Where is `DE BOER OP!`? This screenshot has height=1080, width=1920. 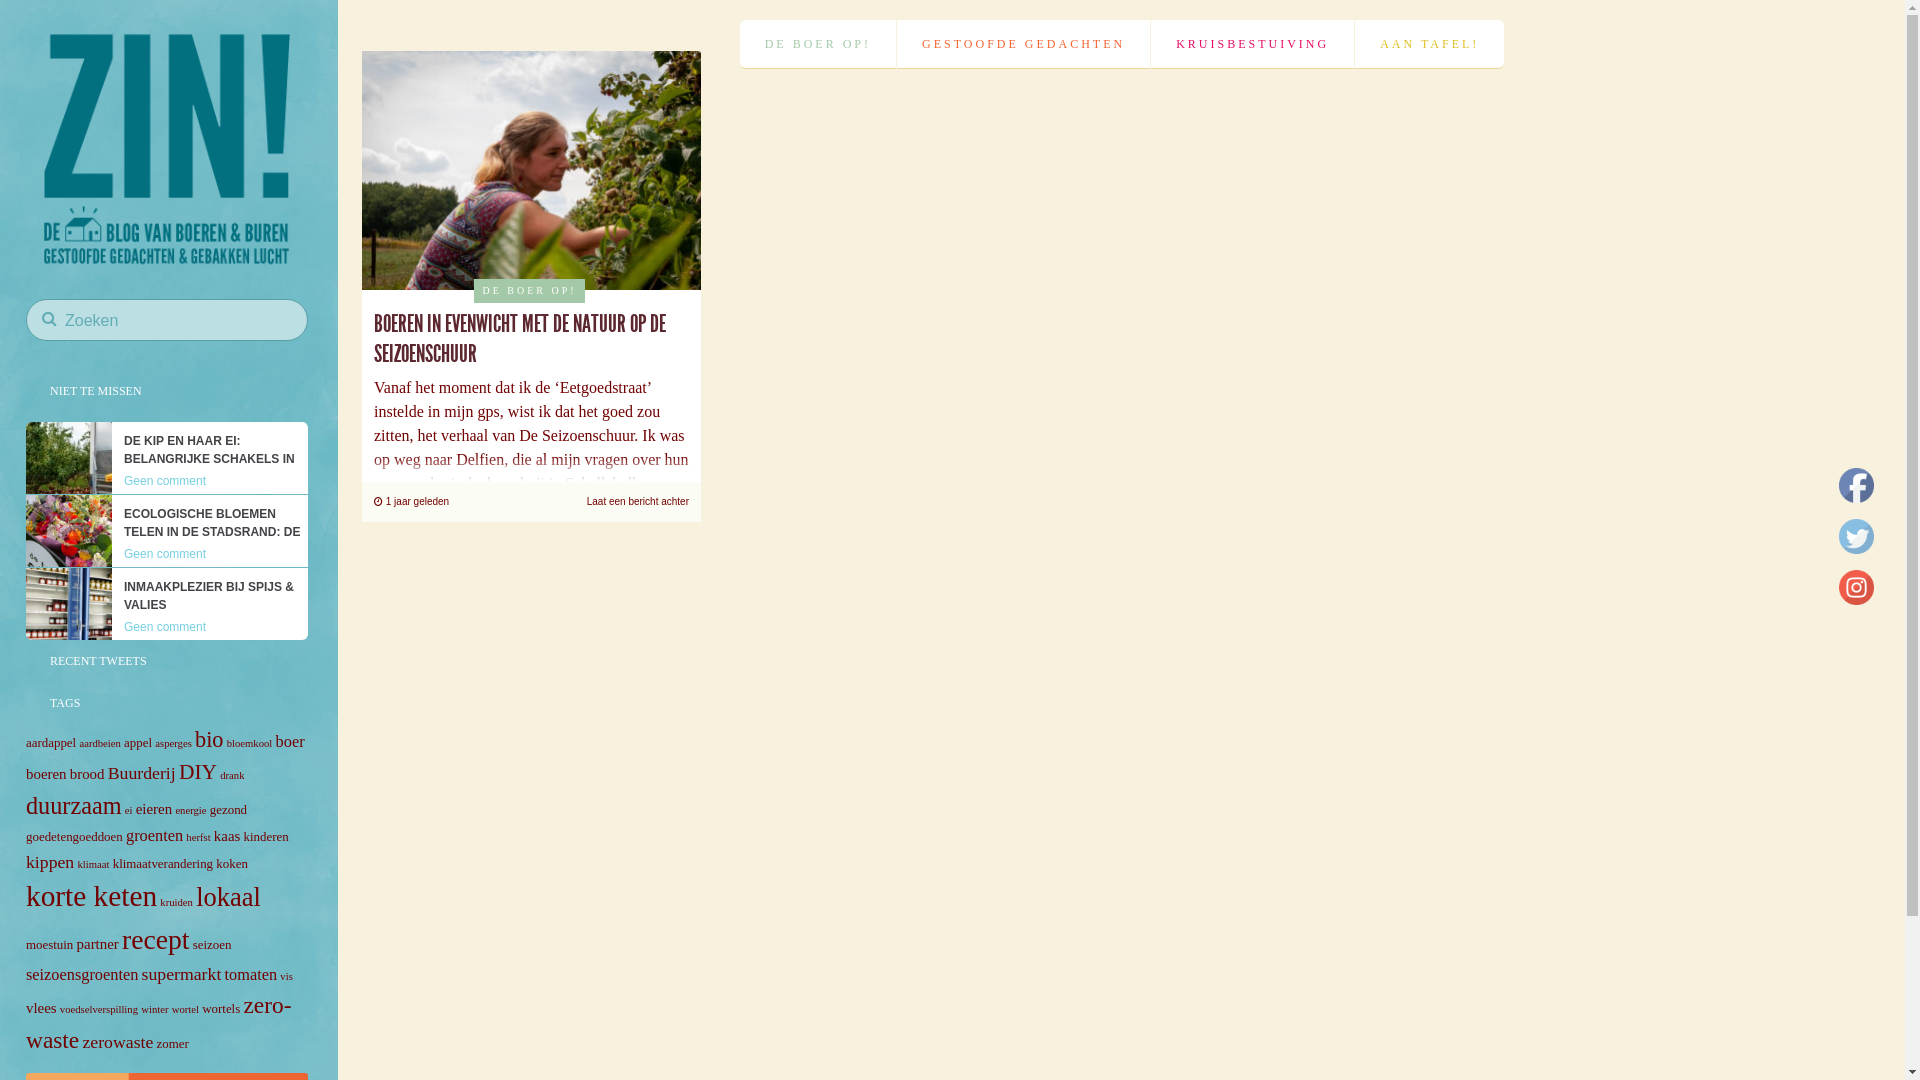 DE BOER OP! is located at coordinates (529, 291).